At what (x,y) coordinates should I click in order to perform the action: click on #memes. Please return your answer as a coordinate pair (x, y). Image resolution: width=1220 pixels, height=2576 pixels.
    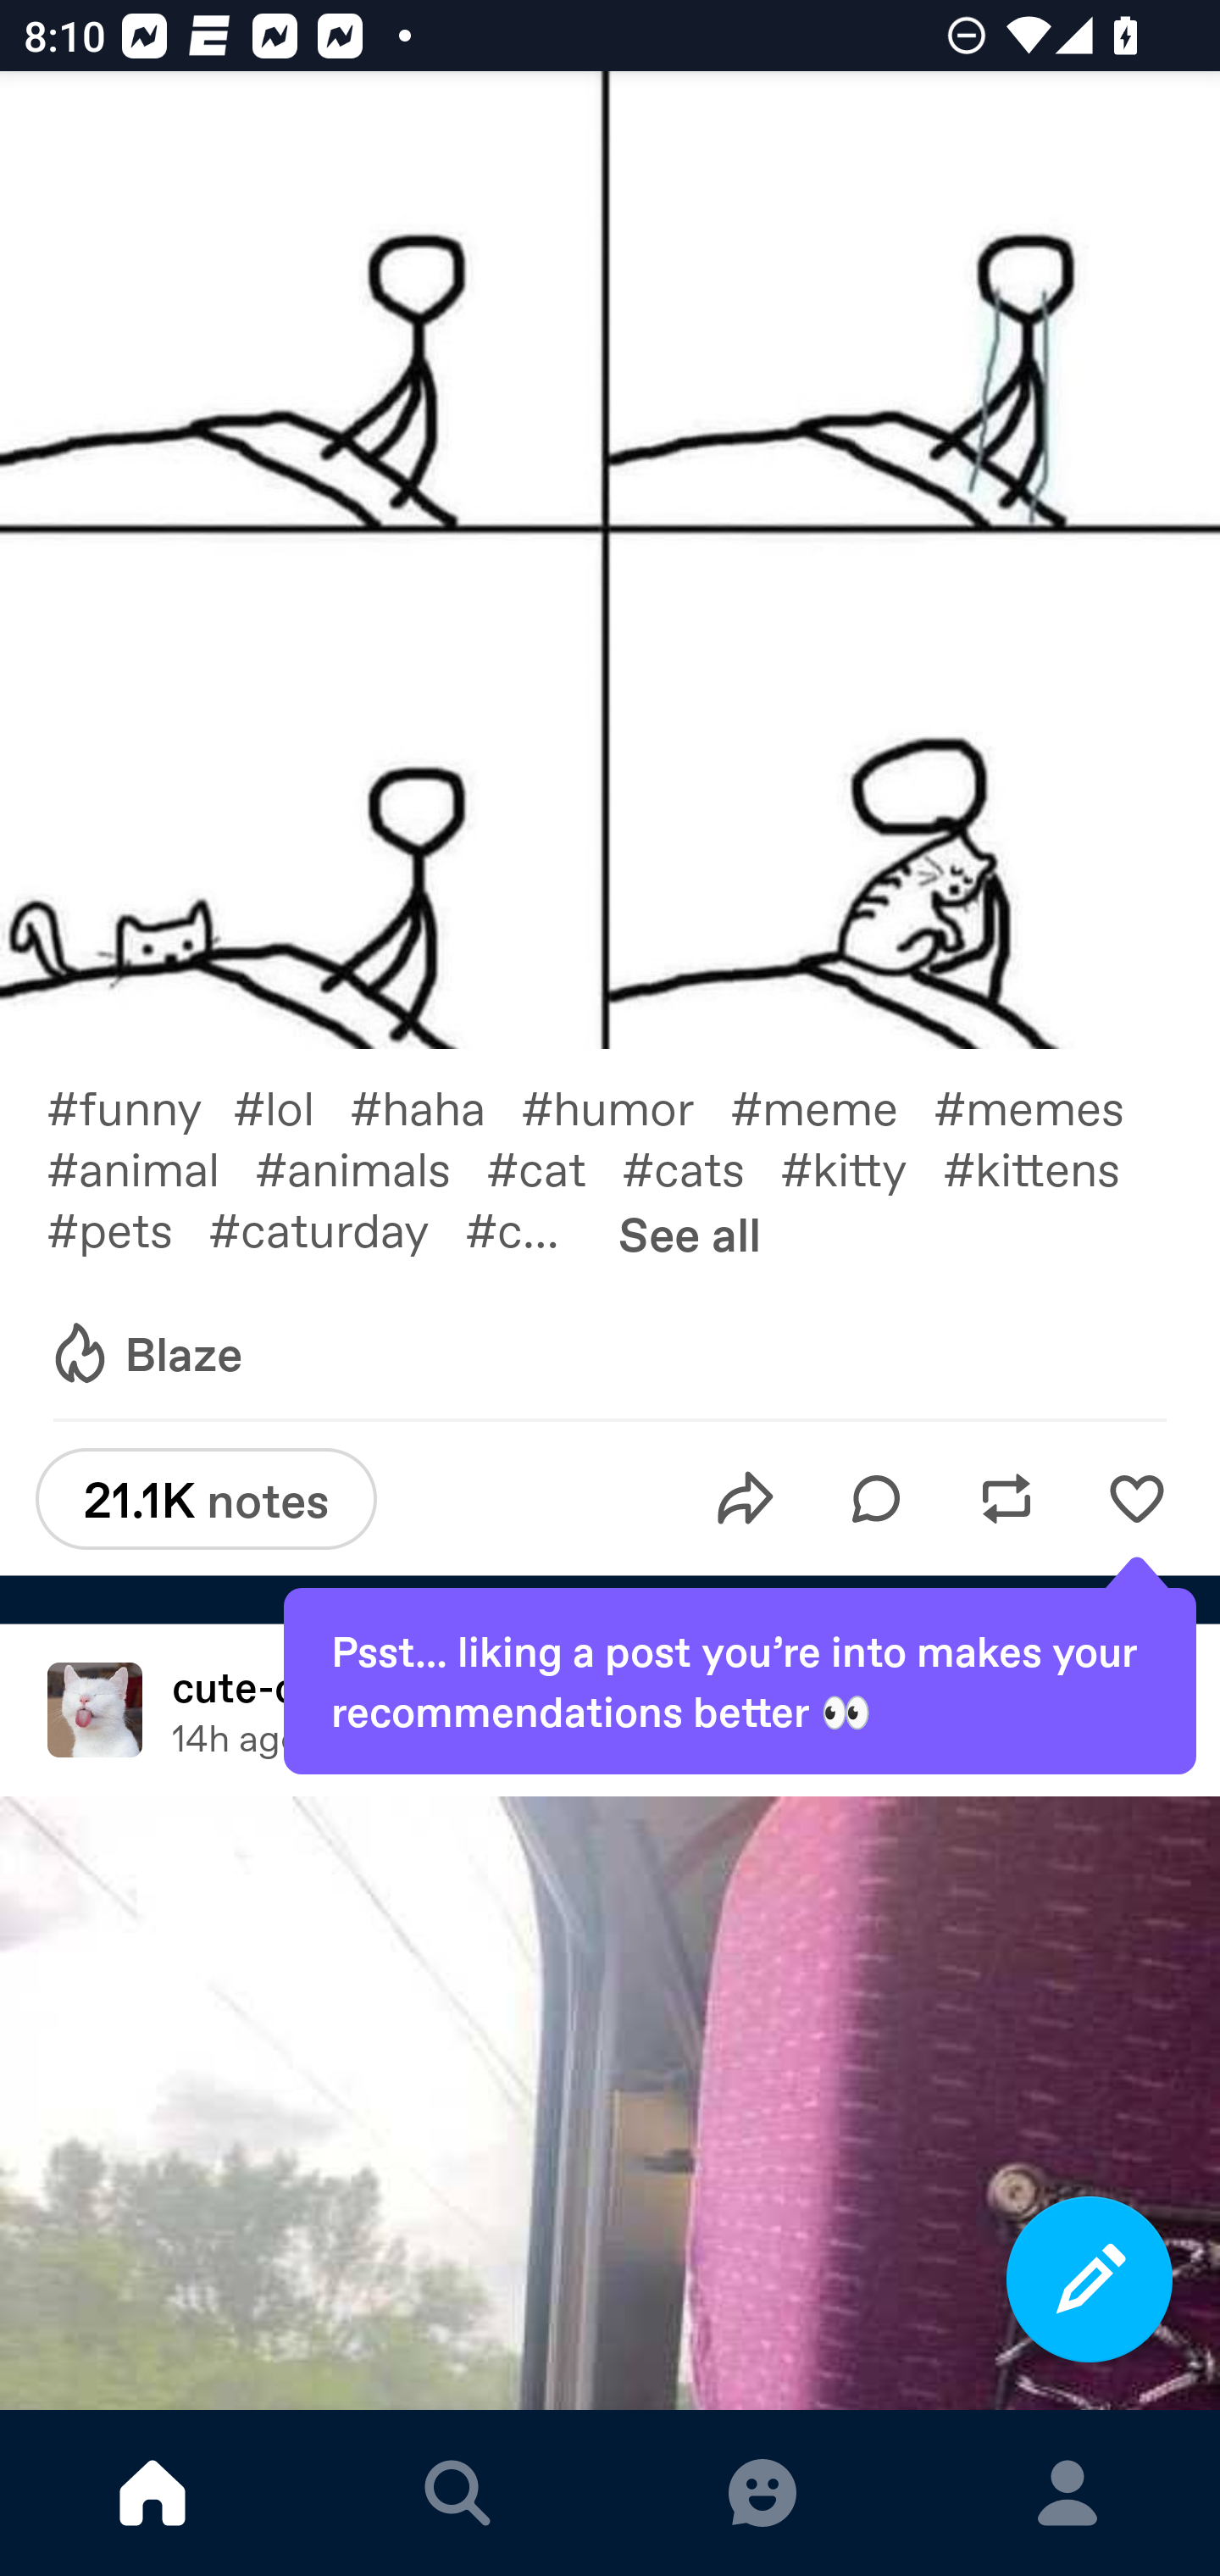
    Looking at the image, I should click on (1046, 1106).